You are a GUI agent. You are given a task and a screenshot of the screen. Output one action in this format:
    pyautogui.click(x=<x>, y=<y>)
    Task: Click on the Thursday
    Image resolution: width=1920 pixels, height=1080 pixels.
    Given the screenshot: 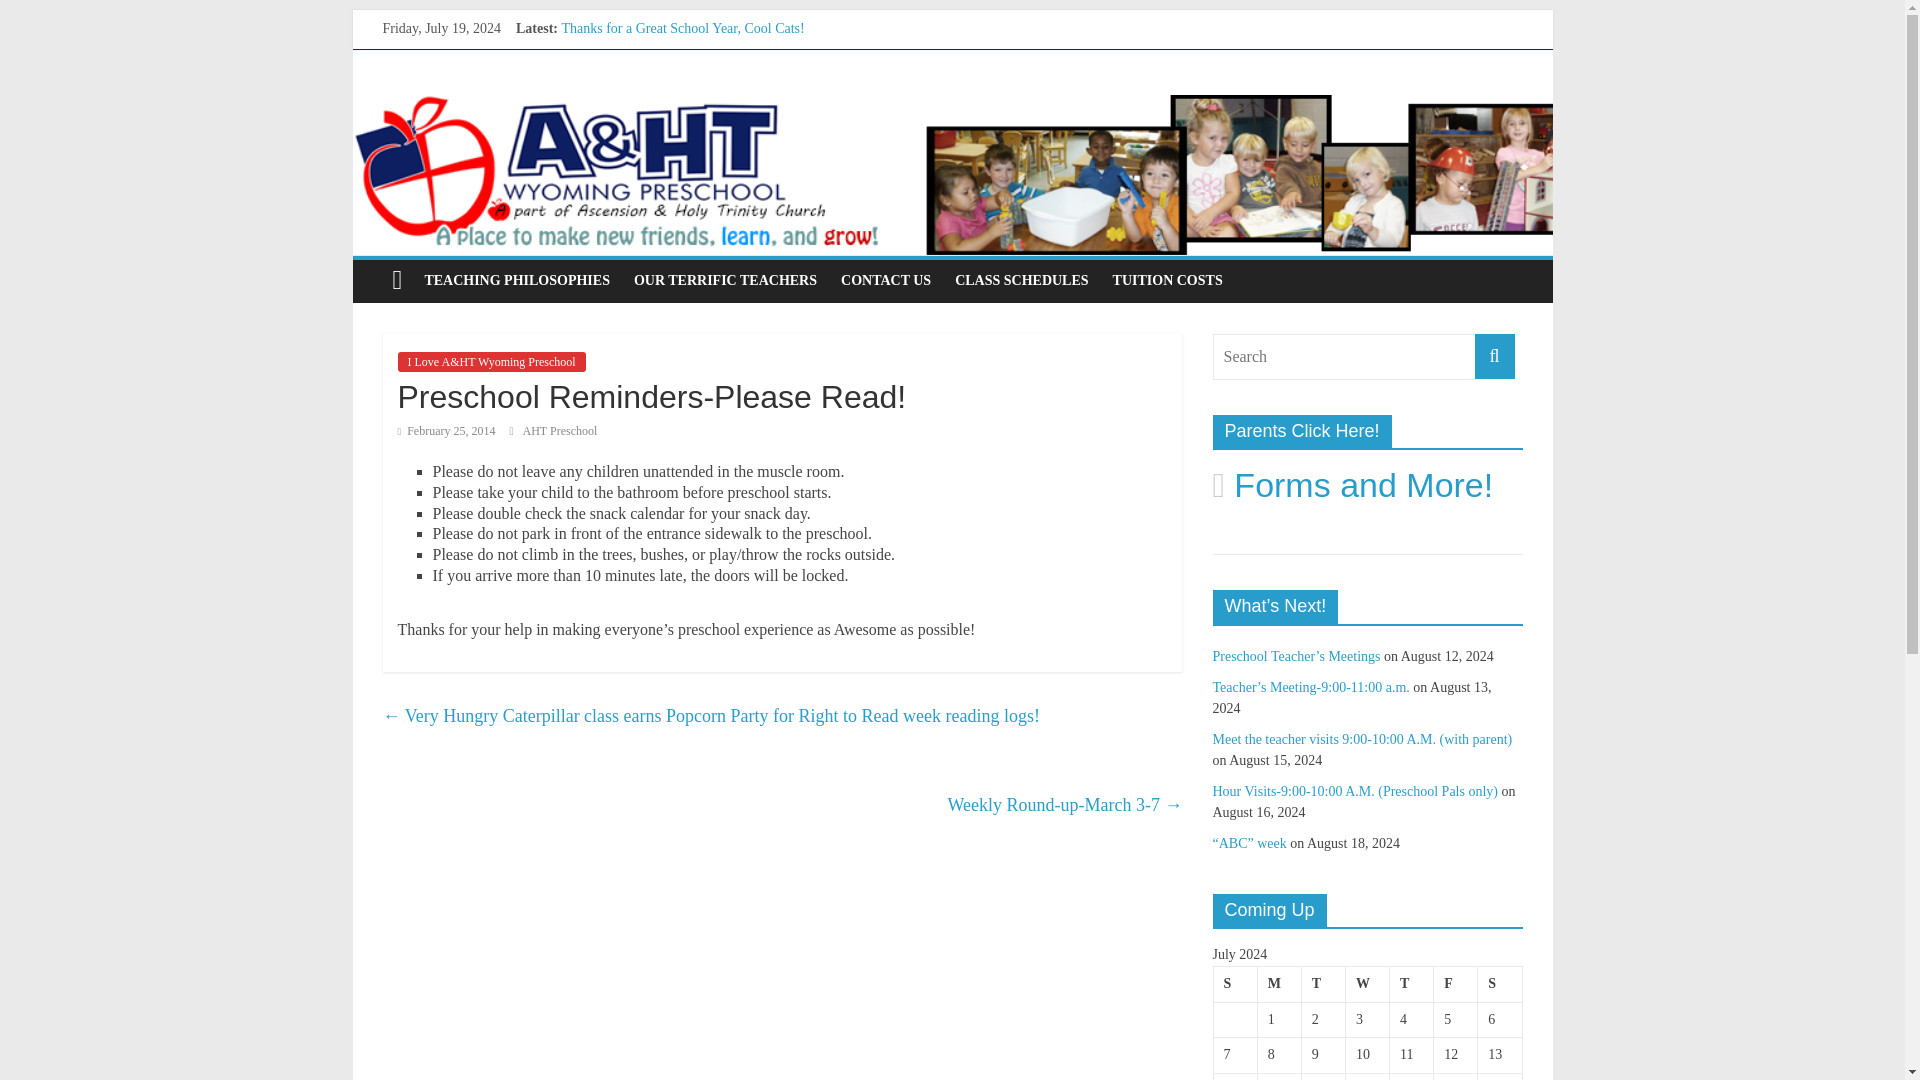 What is the action you would take?
    pyautogui.click(x=1412, y=984)
    